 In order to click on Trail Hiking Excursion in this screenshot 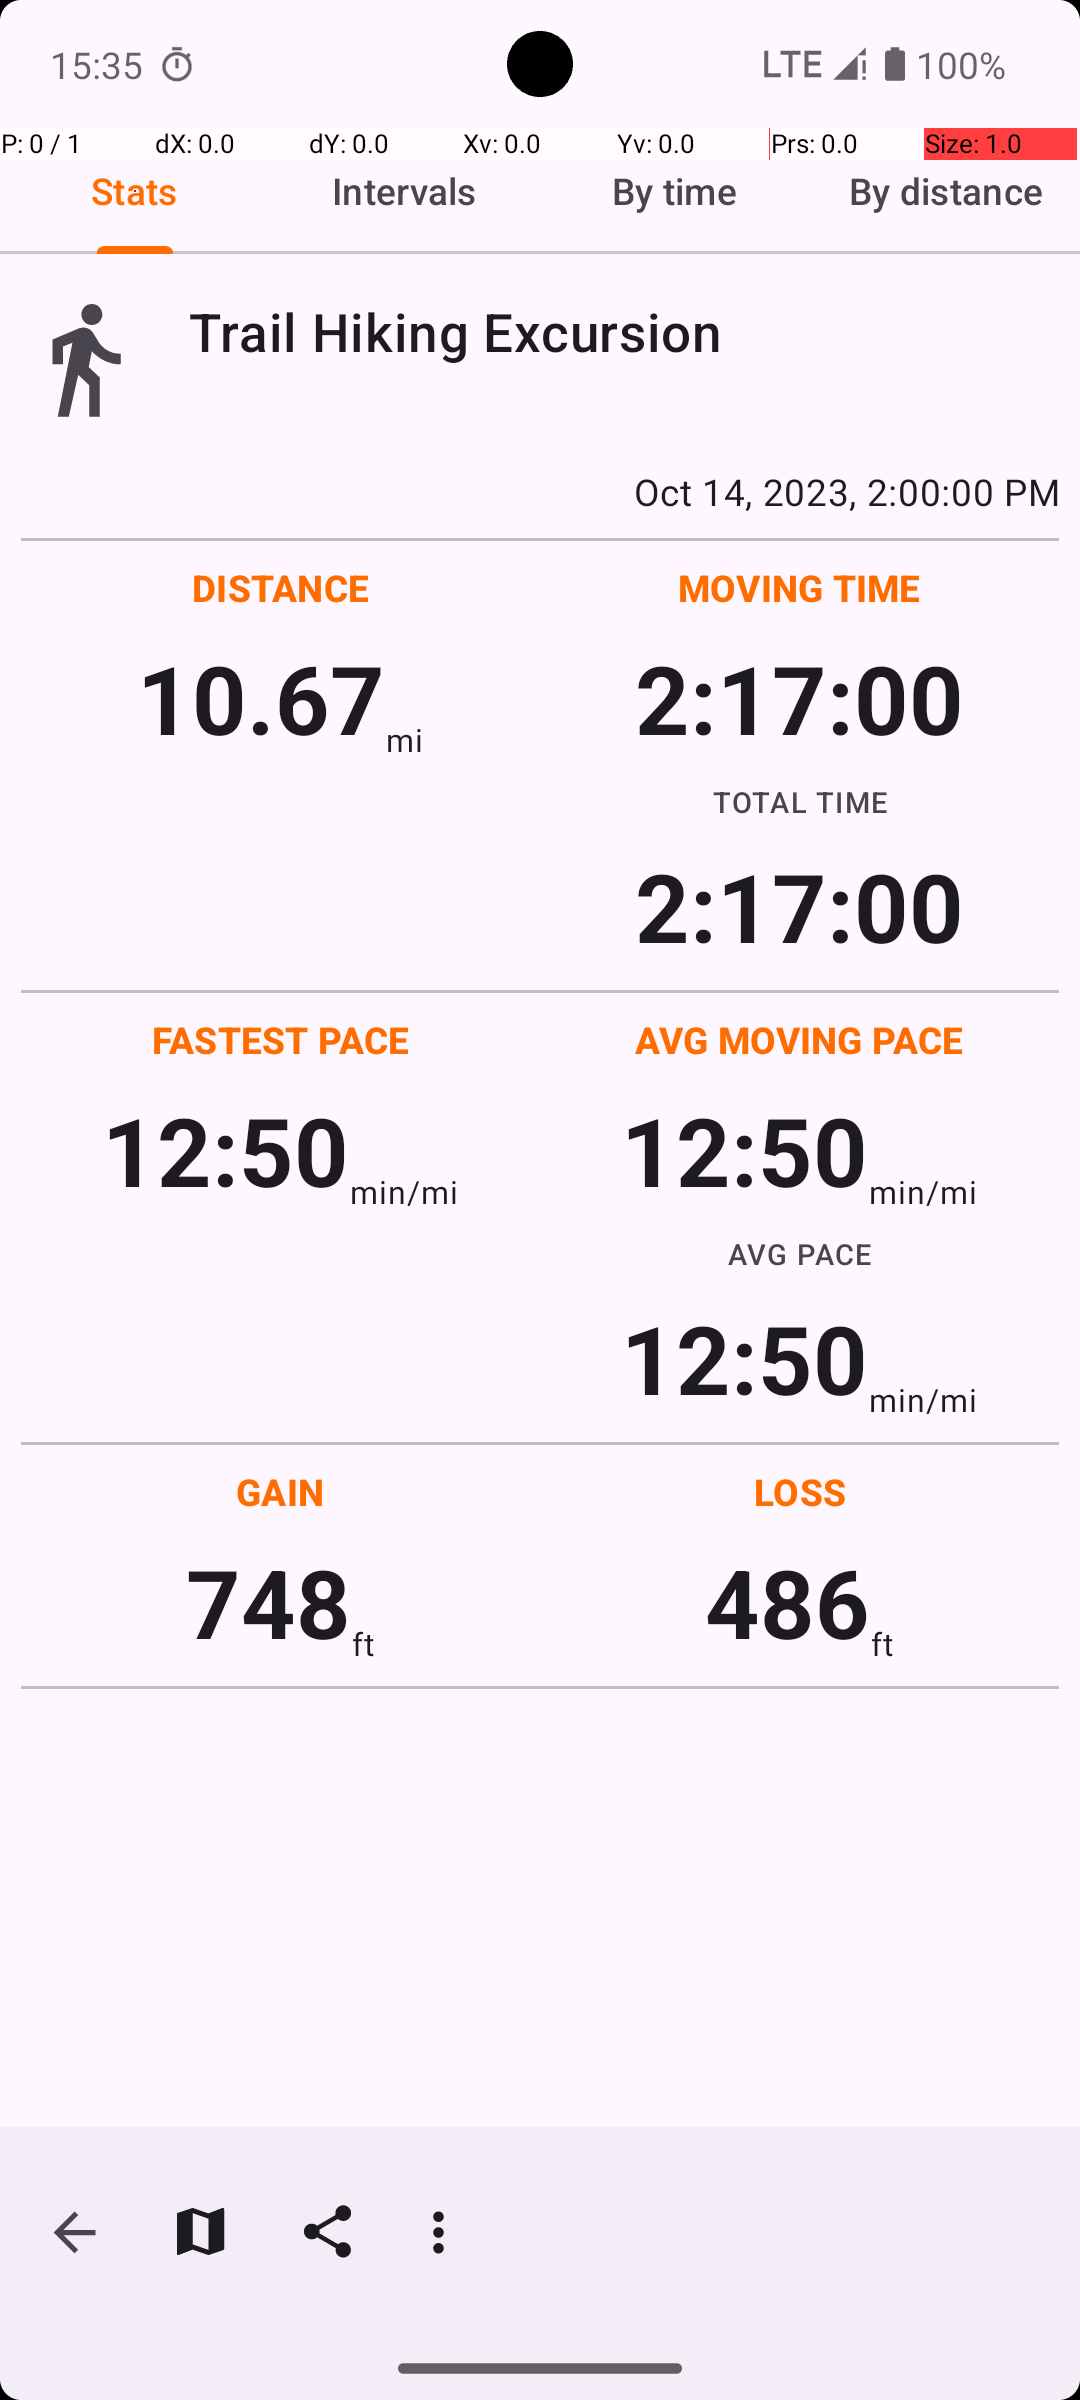, I will do `click(624, 332)`.